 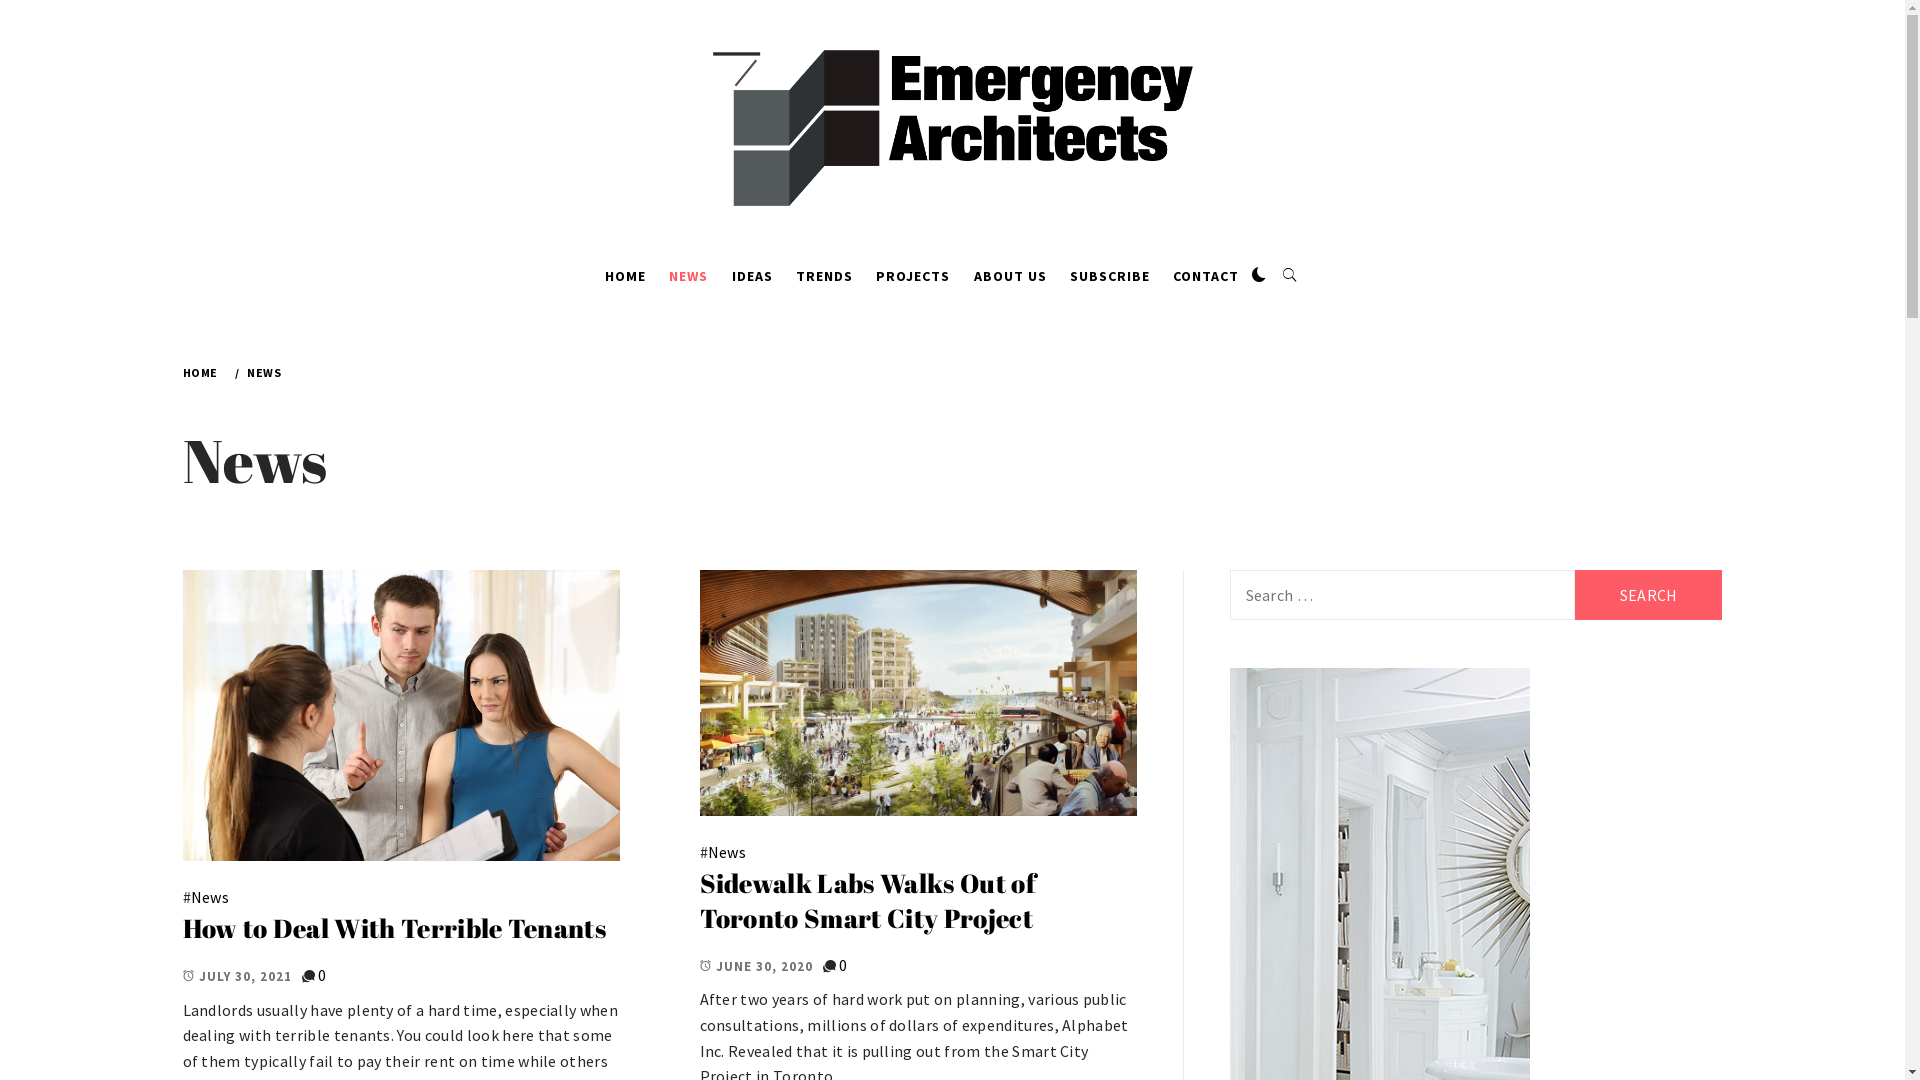 I want to click on SUBSCRIBE, so click(x=1110, y=276).